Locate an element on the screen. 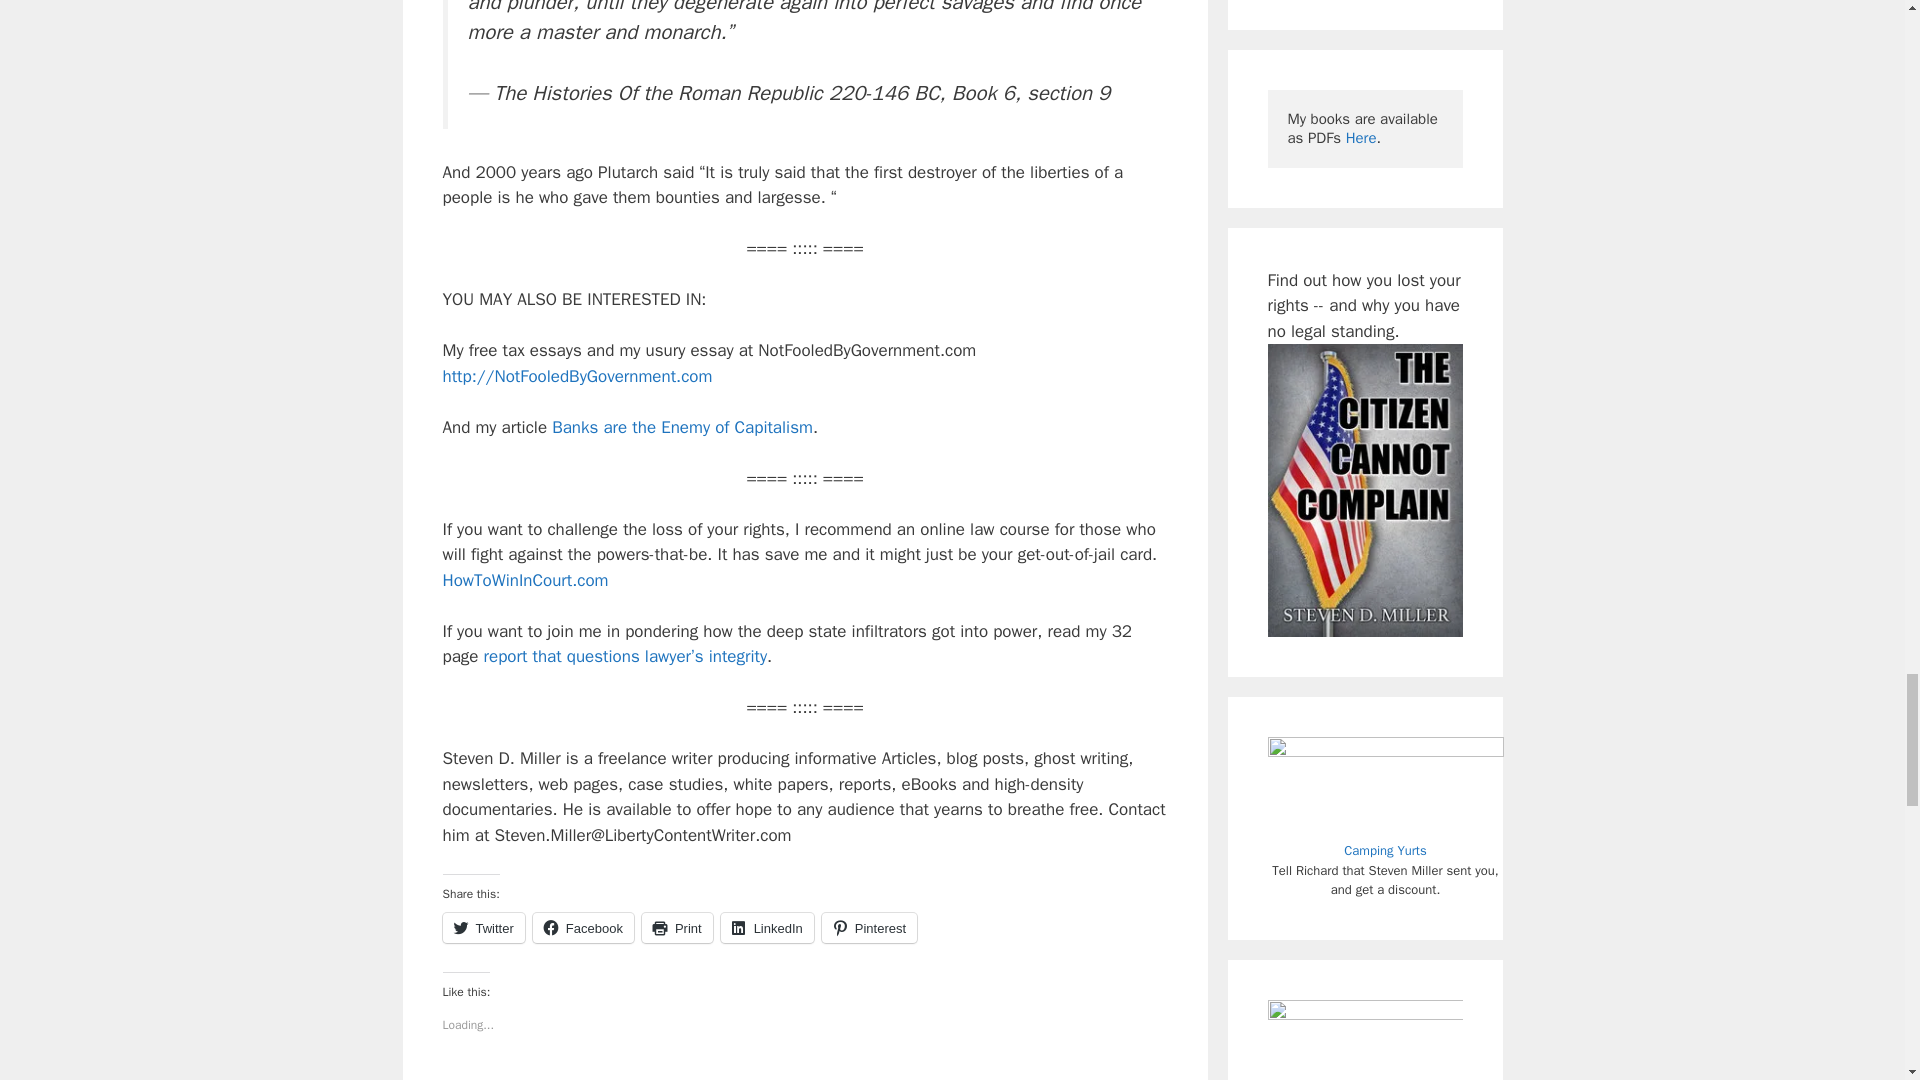  Click to share on Twitter is located at coordinates (482, 927).